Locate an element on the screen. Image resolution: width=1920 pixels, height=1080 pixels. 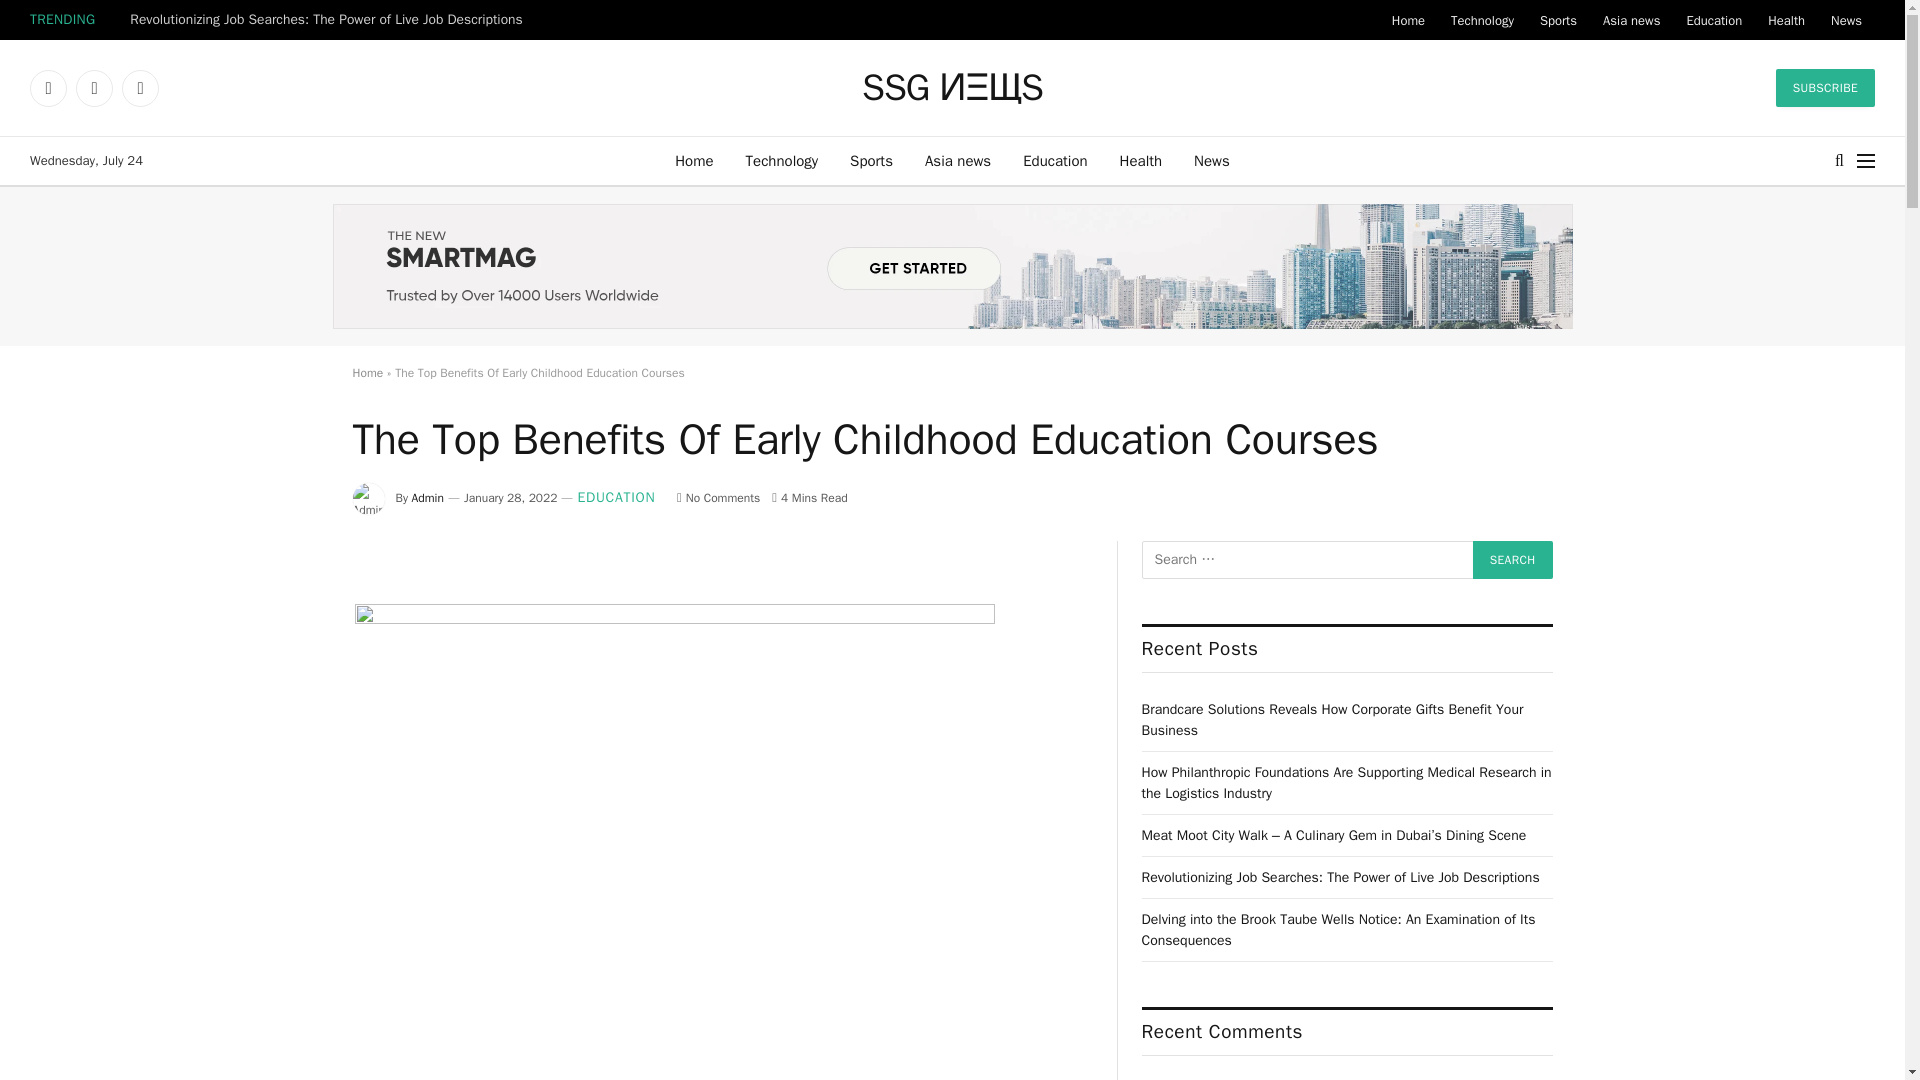
Facebook is located at coordinates (48, 88).